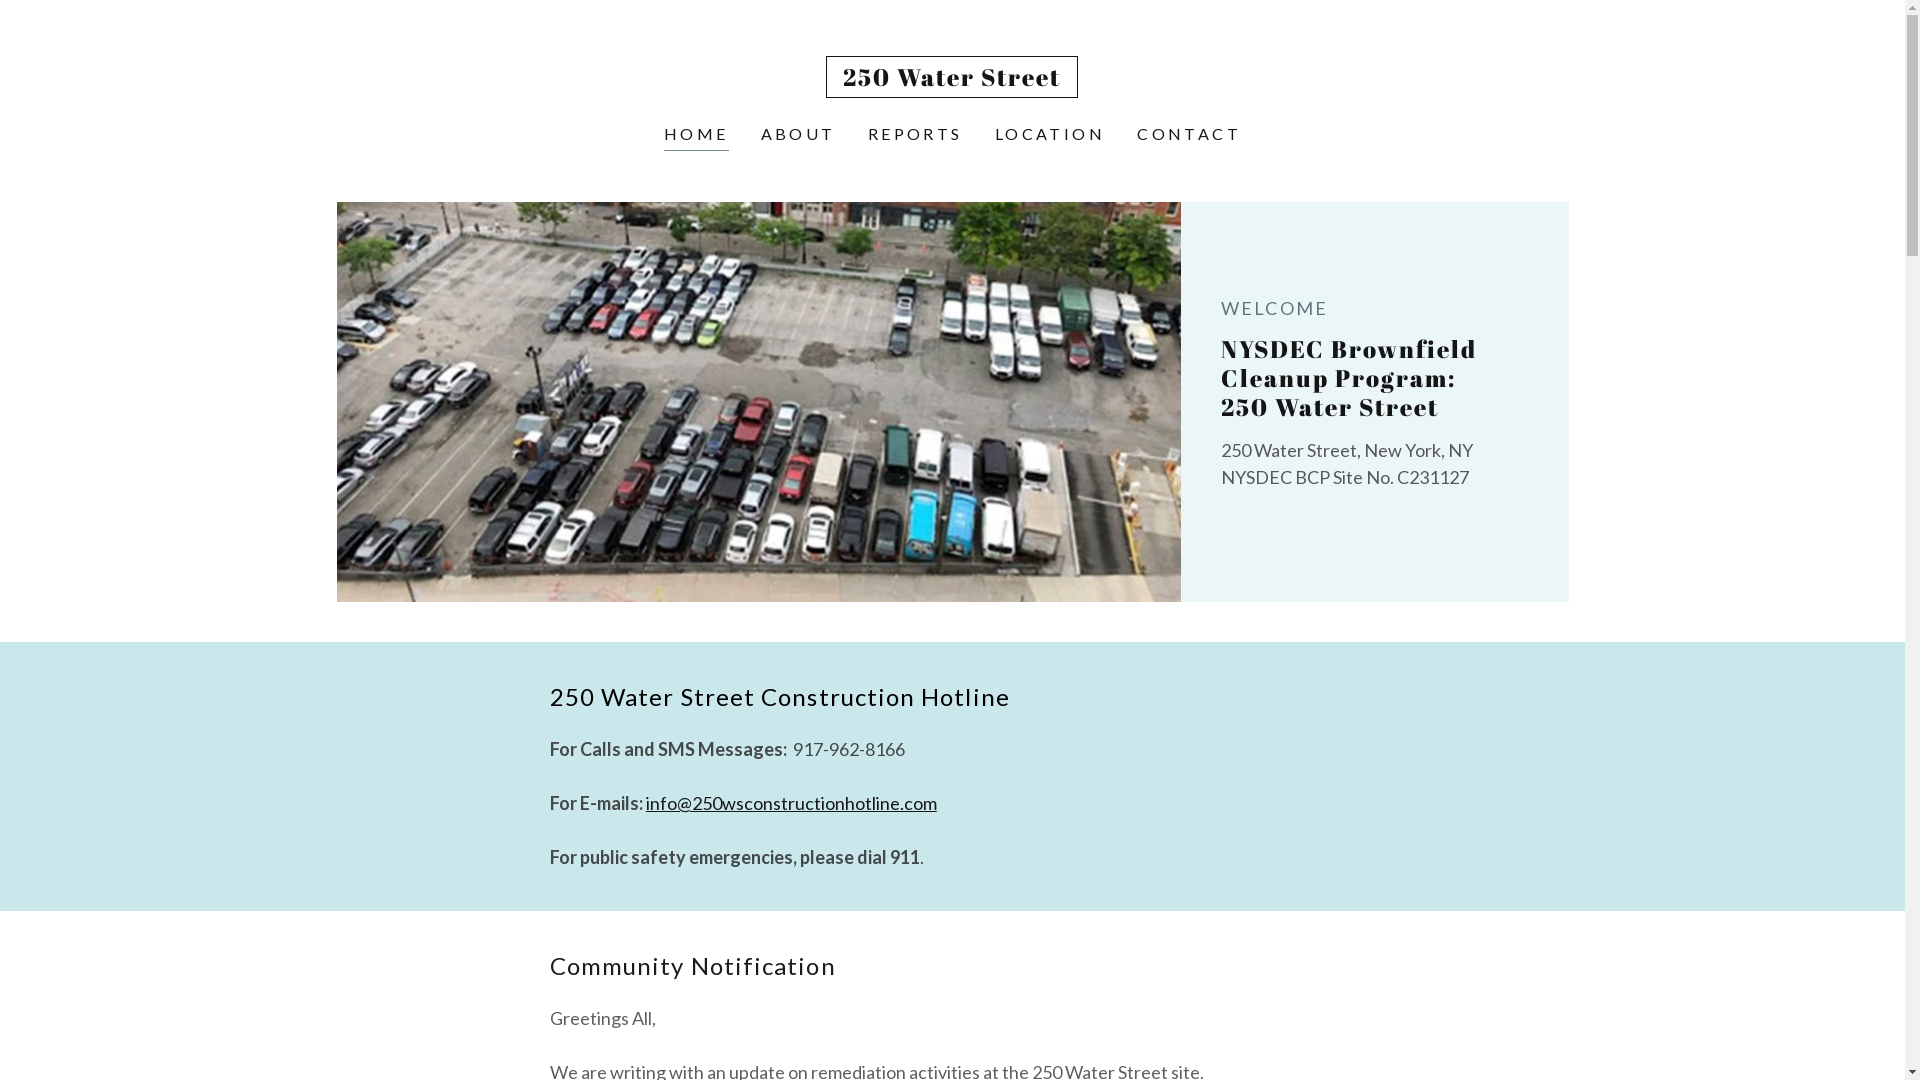 The width and height of the screenshot is (1920, 1080). What do you see at coordinates (1189, 134) in the screenshot?
I see `CONTACT` at bounding box center [1189, 134].